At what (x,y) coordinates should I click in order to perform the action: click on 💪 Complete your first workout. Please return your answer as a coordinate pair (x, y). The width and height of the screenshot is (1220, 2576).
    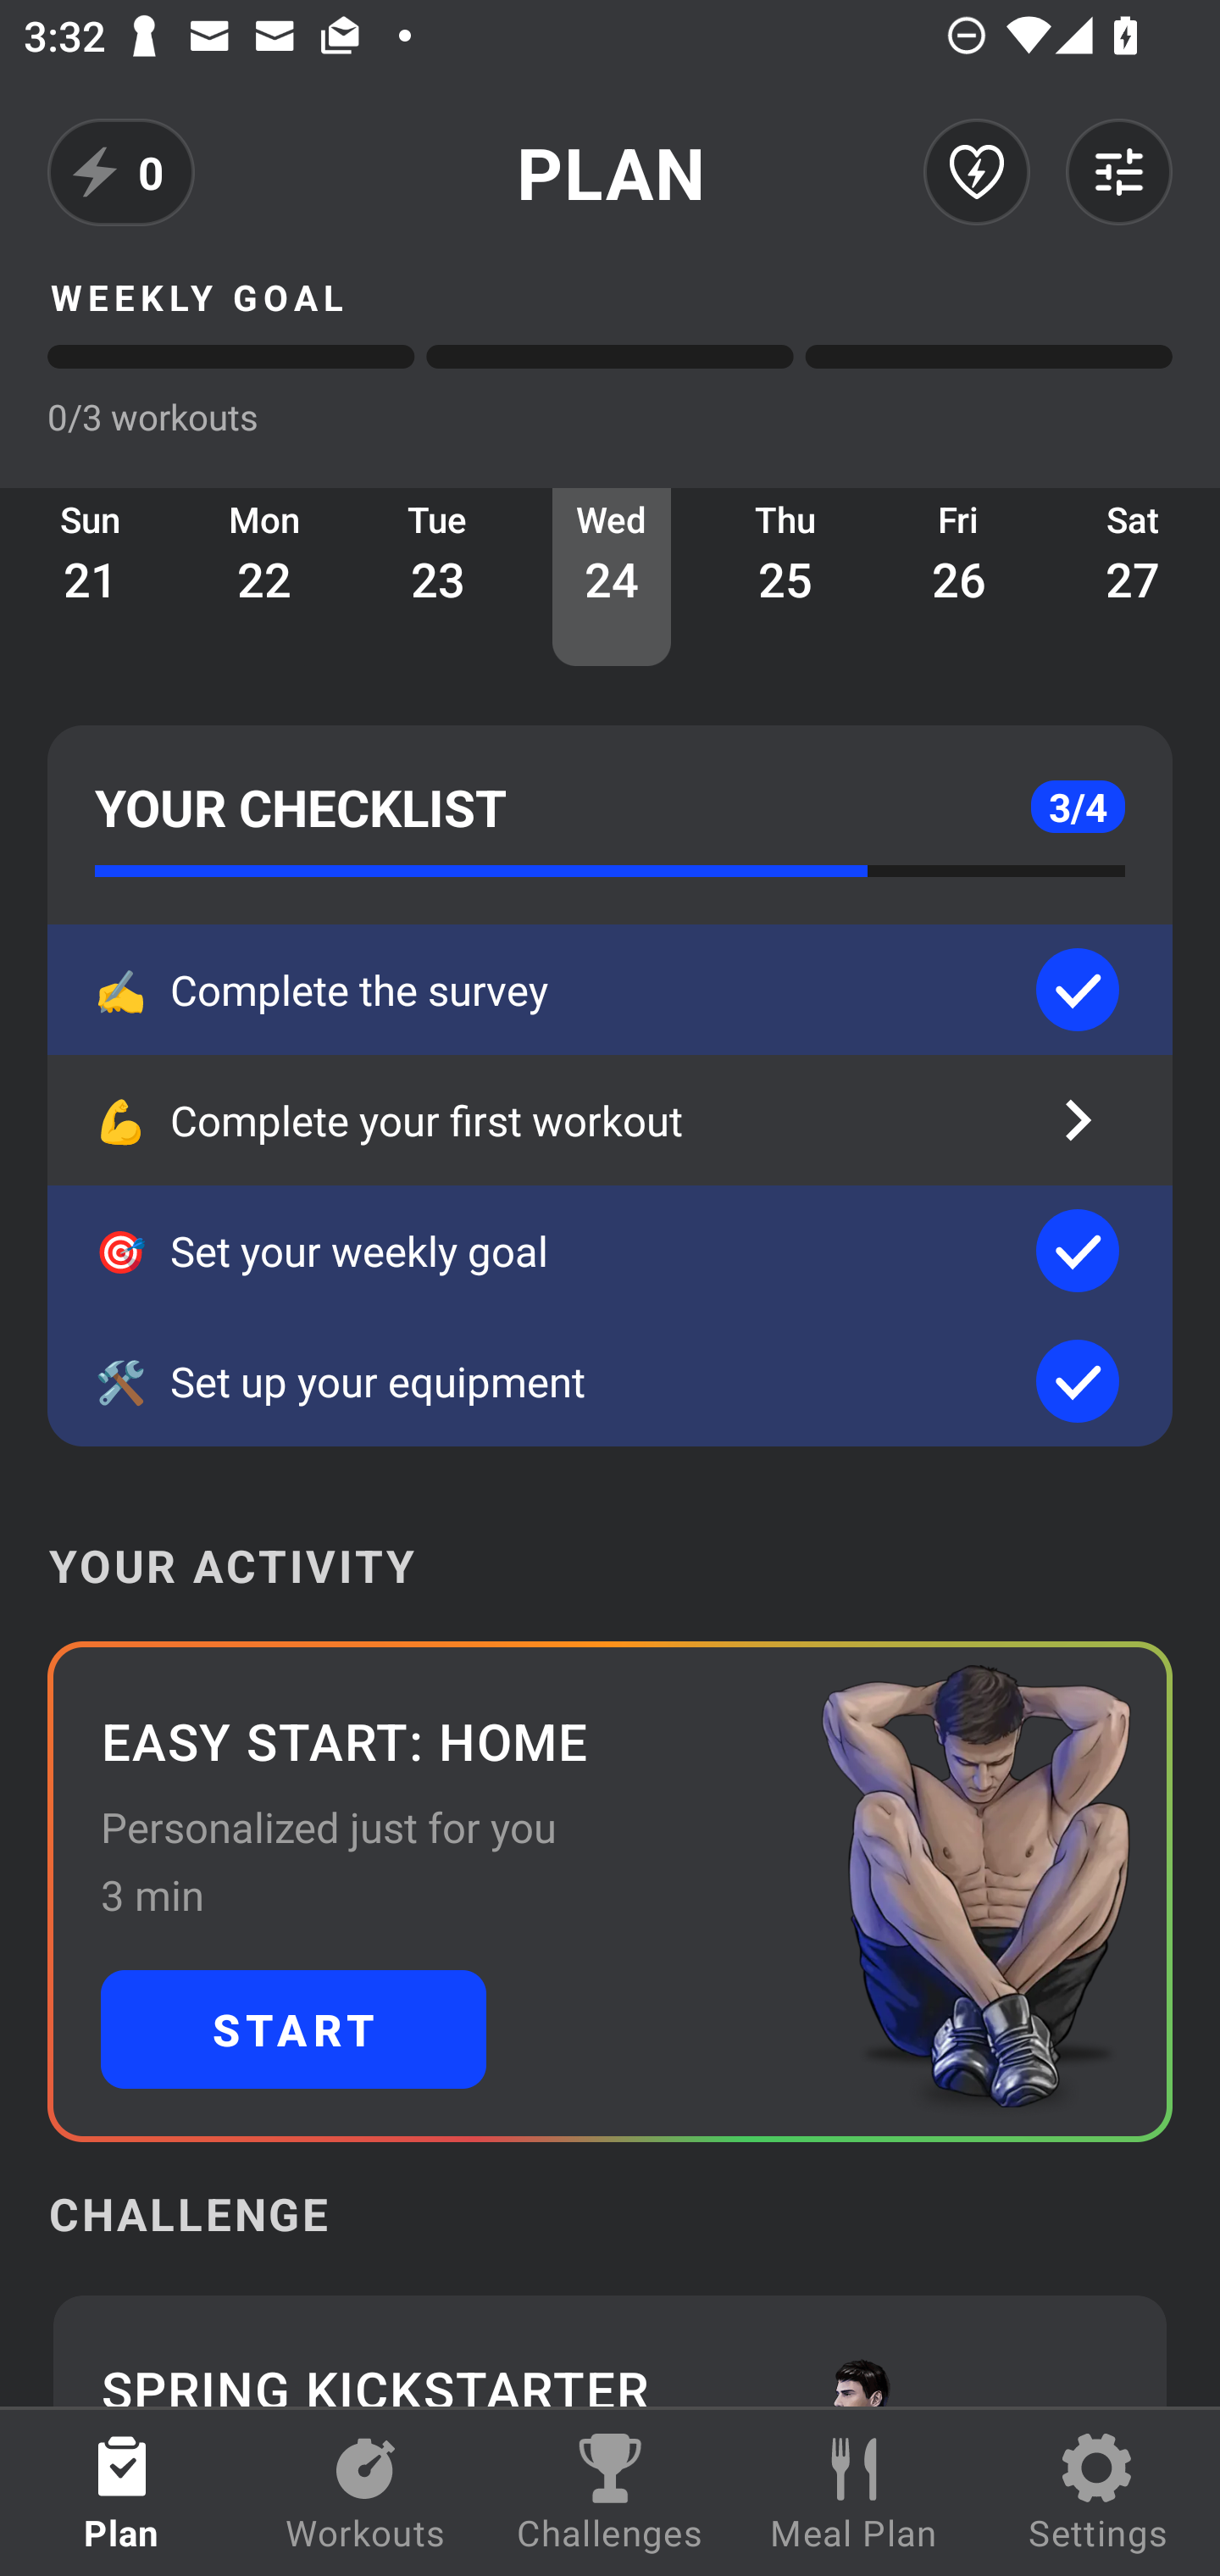
    Looking at the image, I should click on (610, 1120).